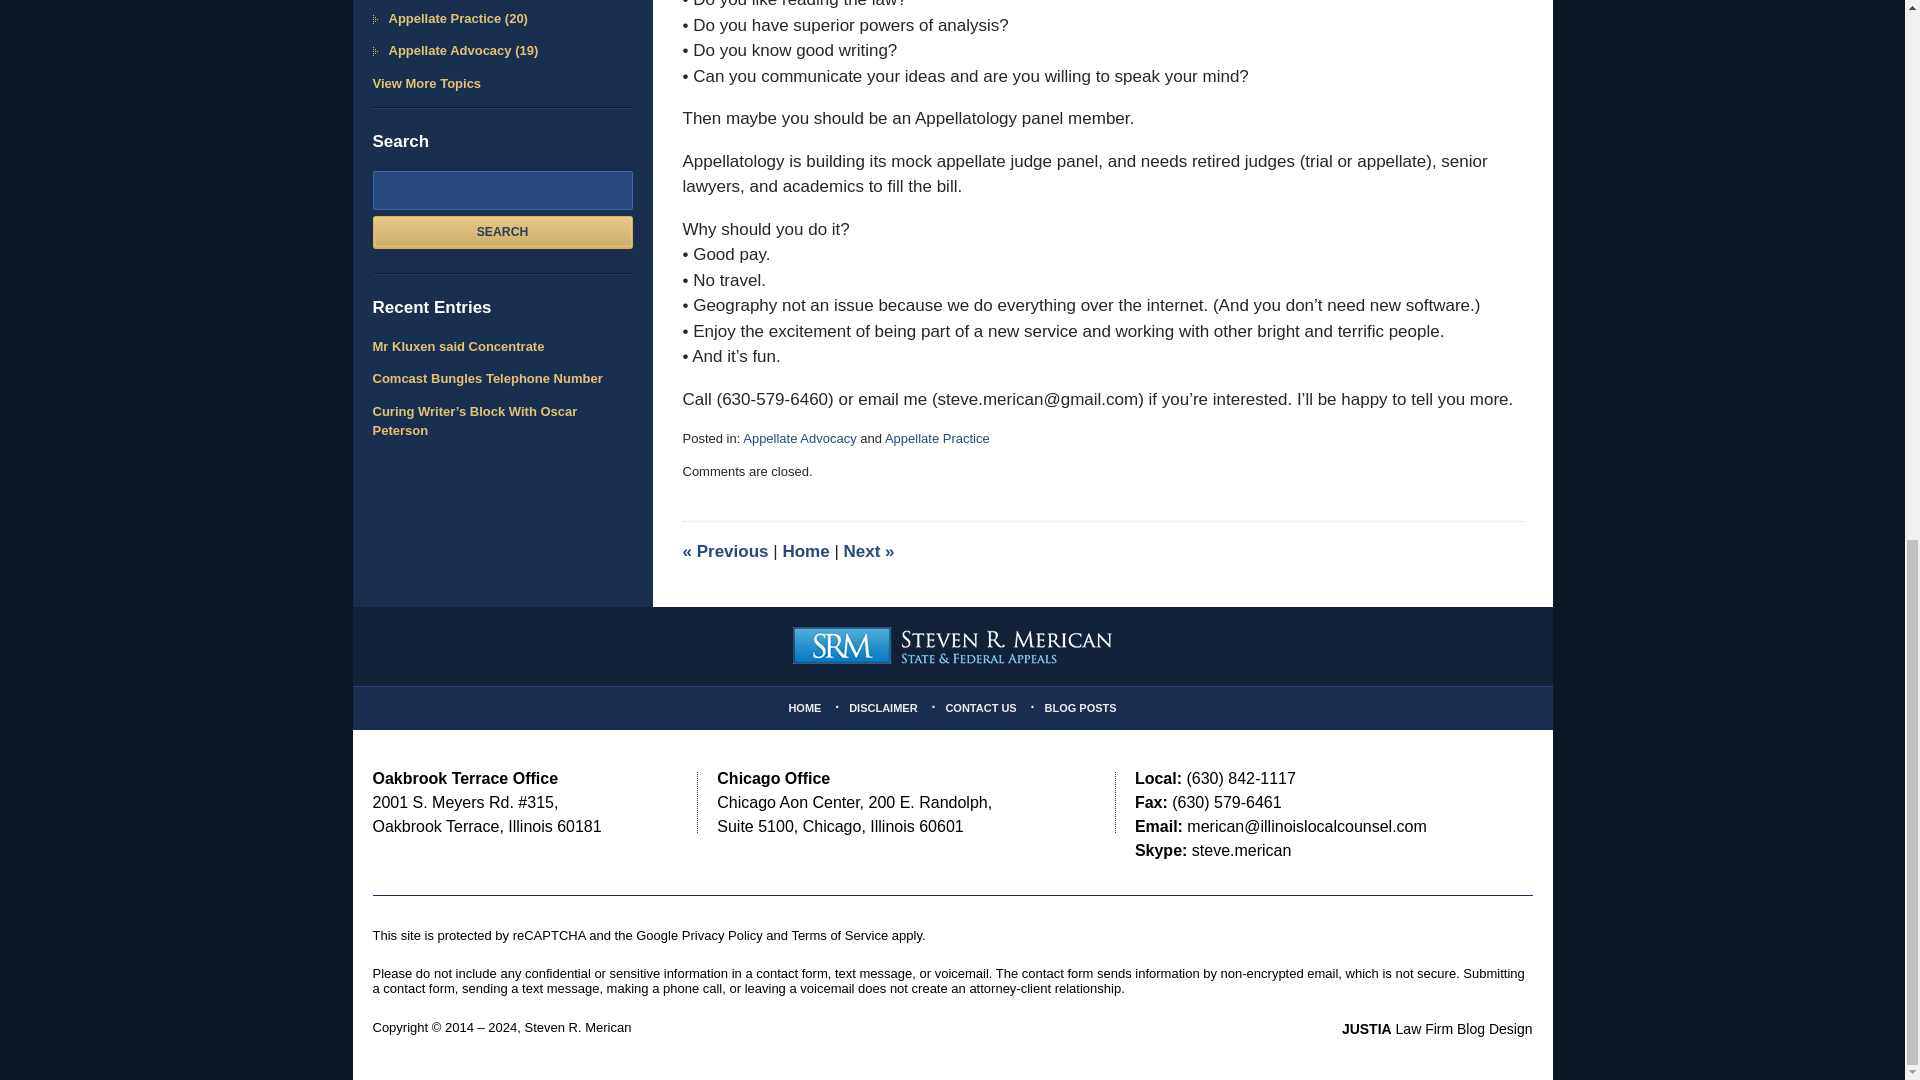 This screenshot has height=1080, width=1920. Describe the element at coordinates (502, 84) in the screenshot. I see `View More Topics` at that location.